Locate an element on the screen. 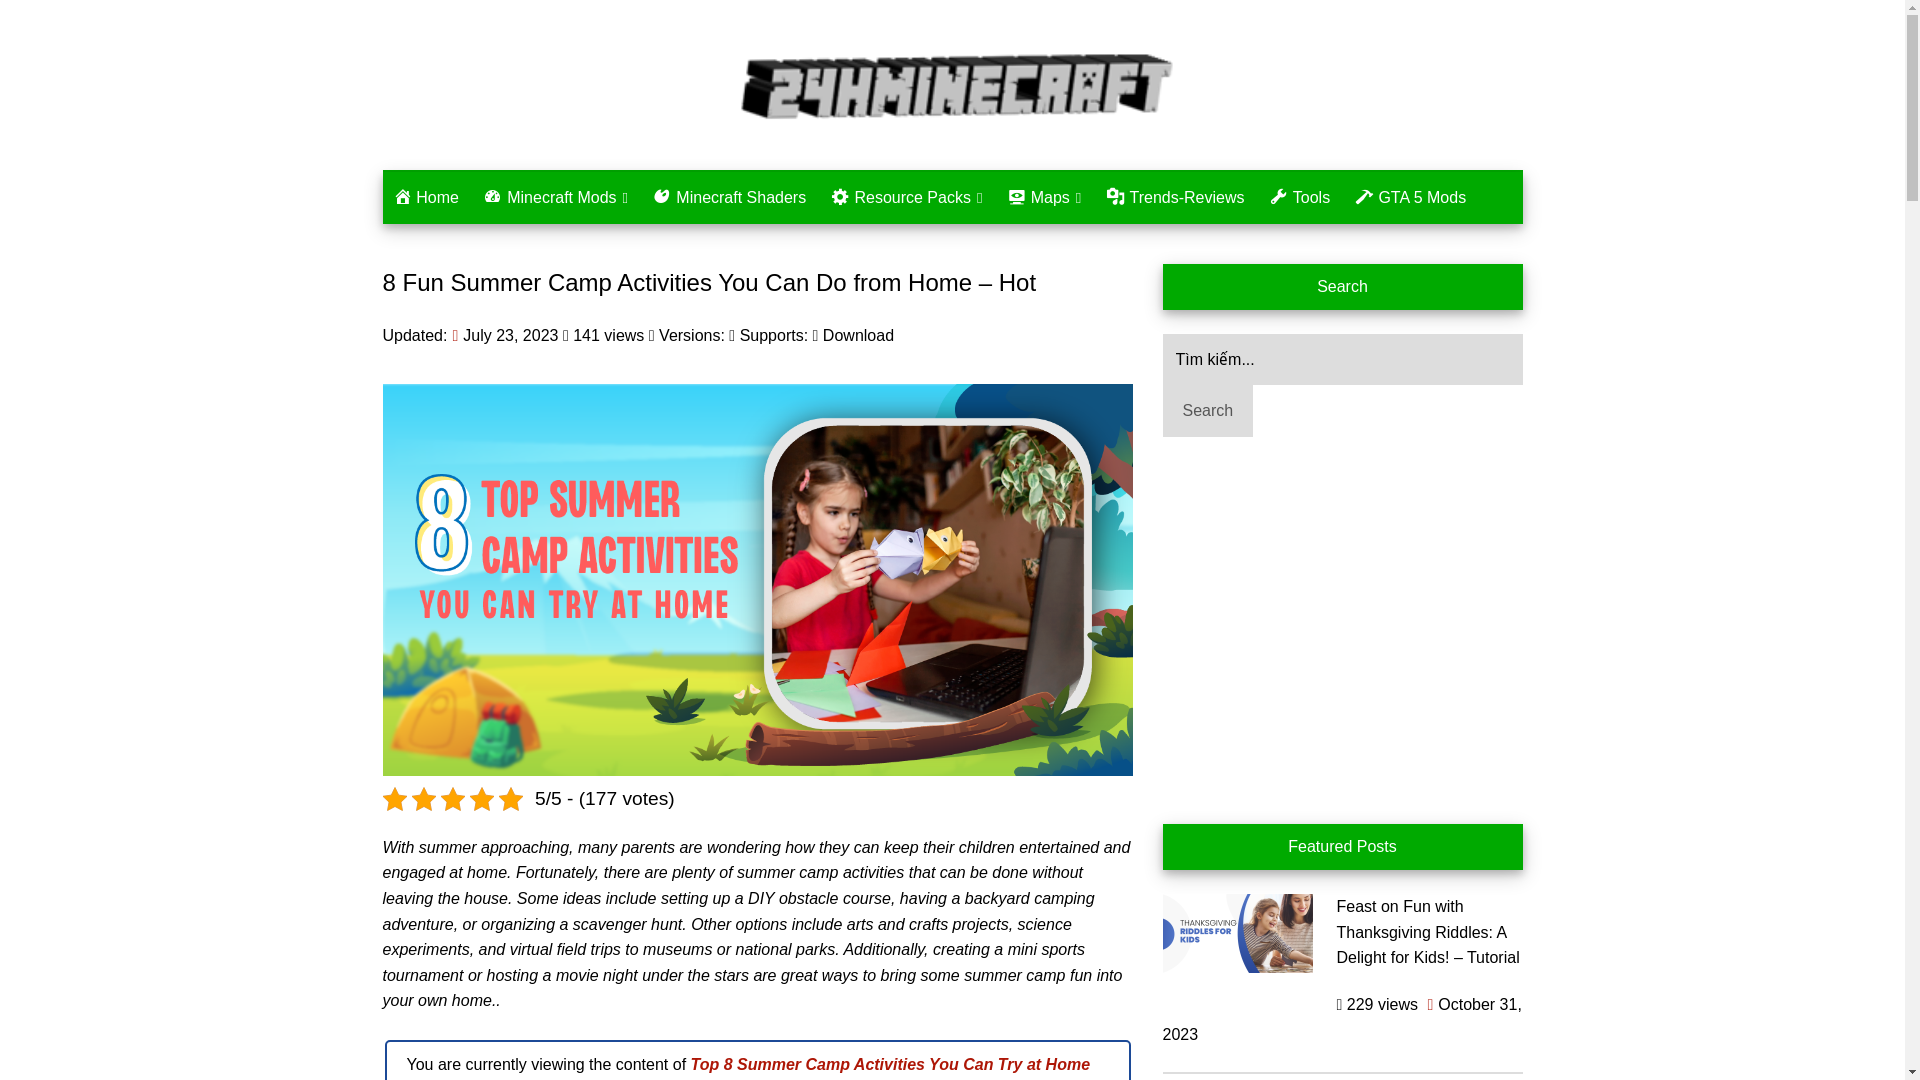 The image size is (1920, 1080). Minecraft Shaders is located at coordinates (730, 197).